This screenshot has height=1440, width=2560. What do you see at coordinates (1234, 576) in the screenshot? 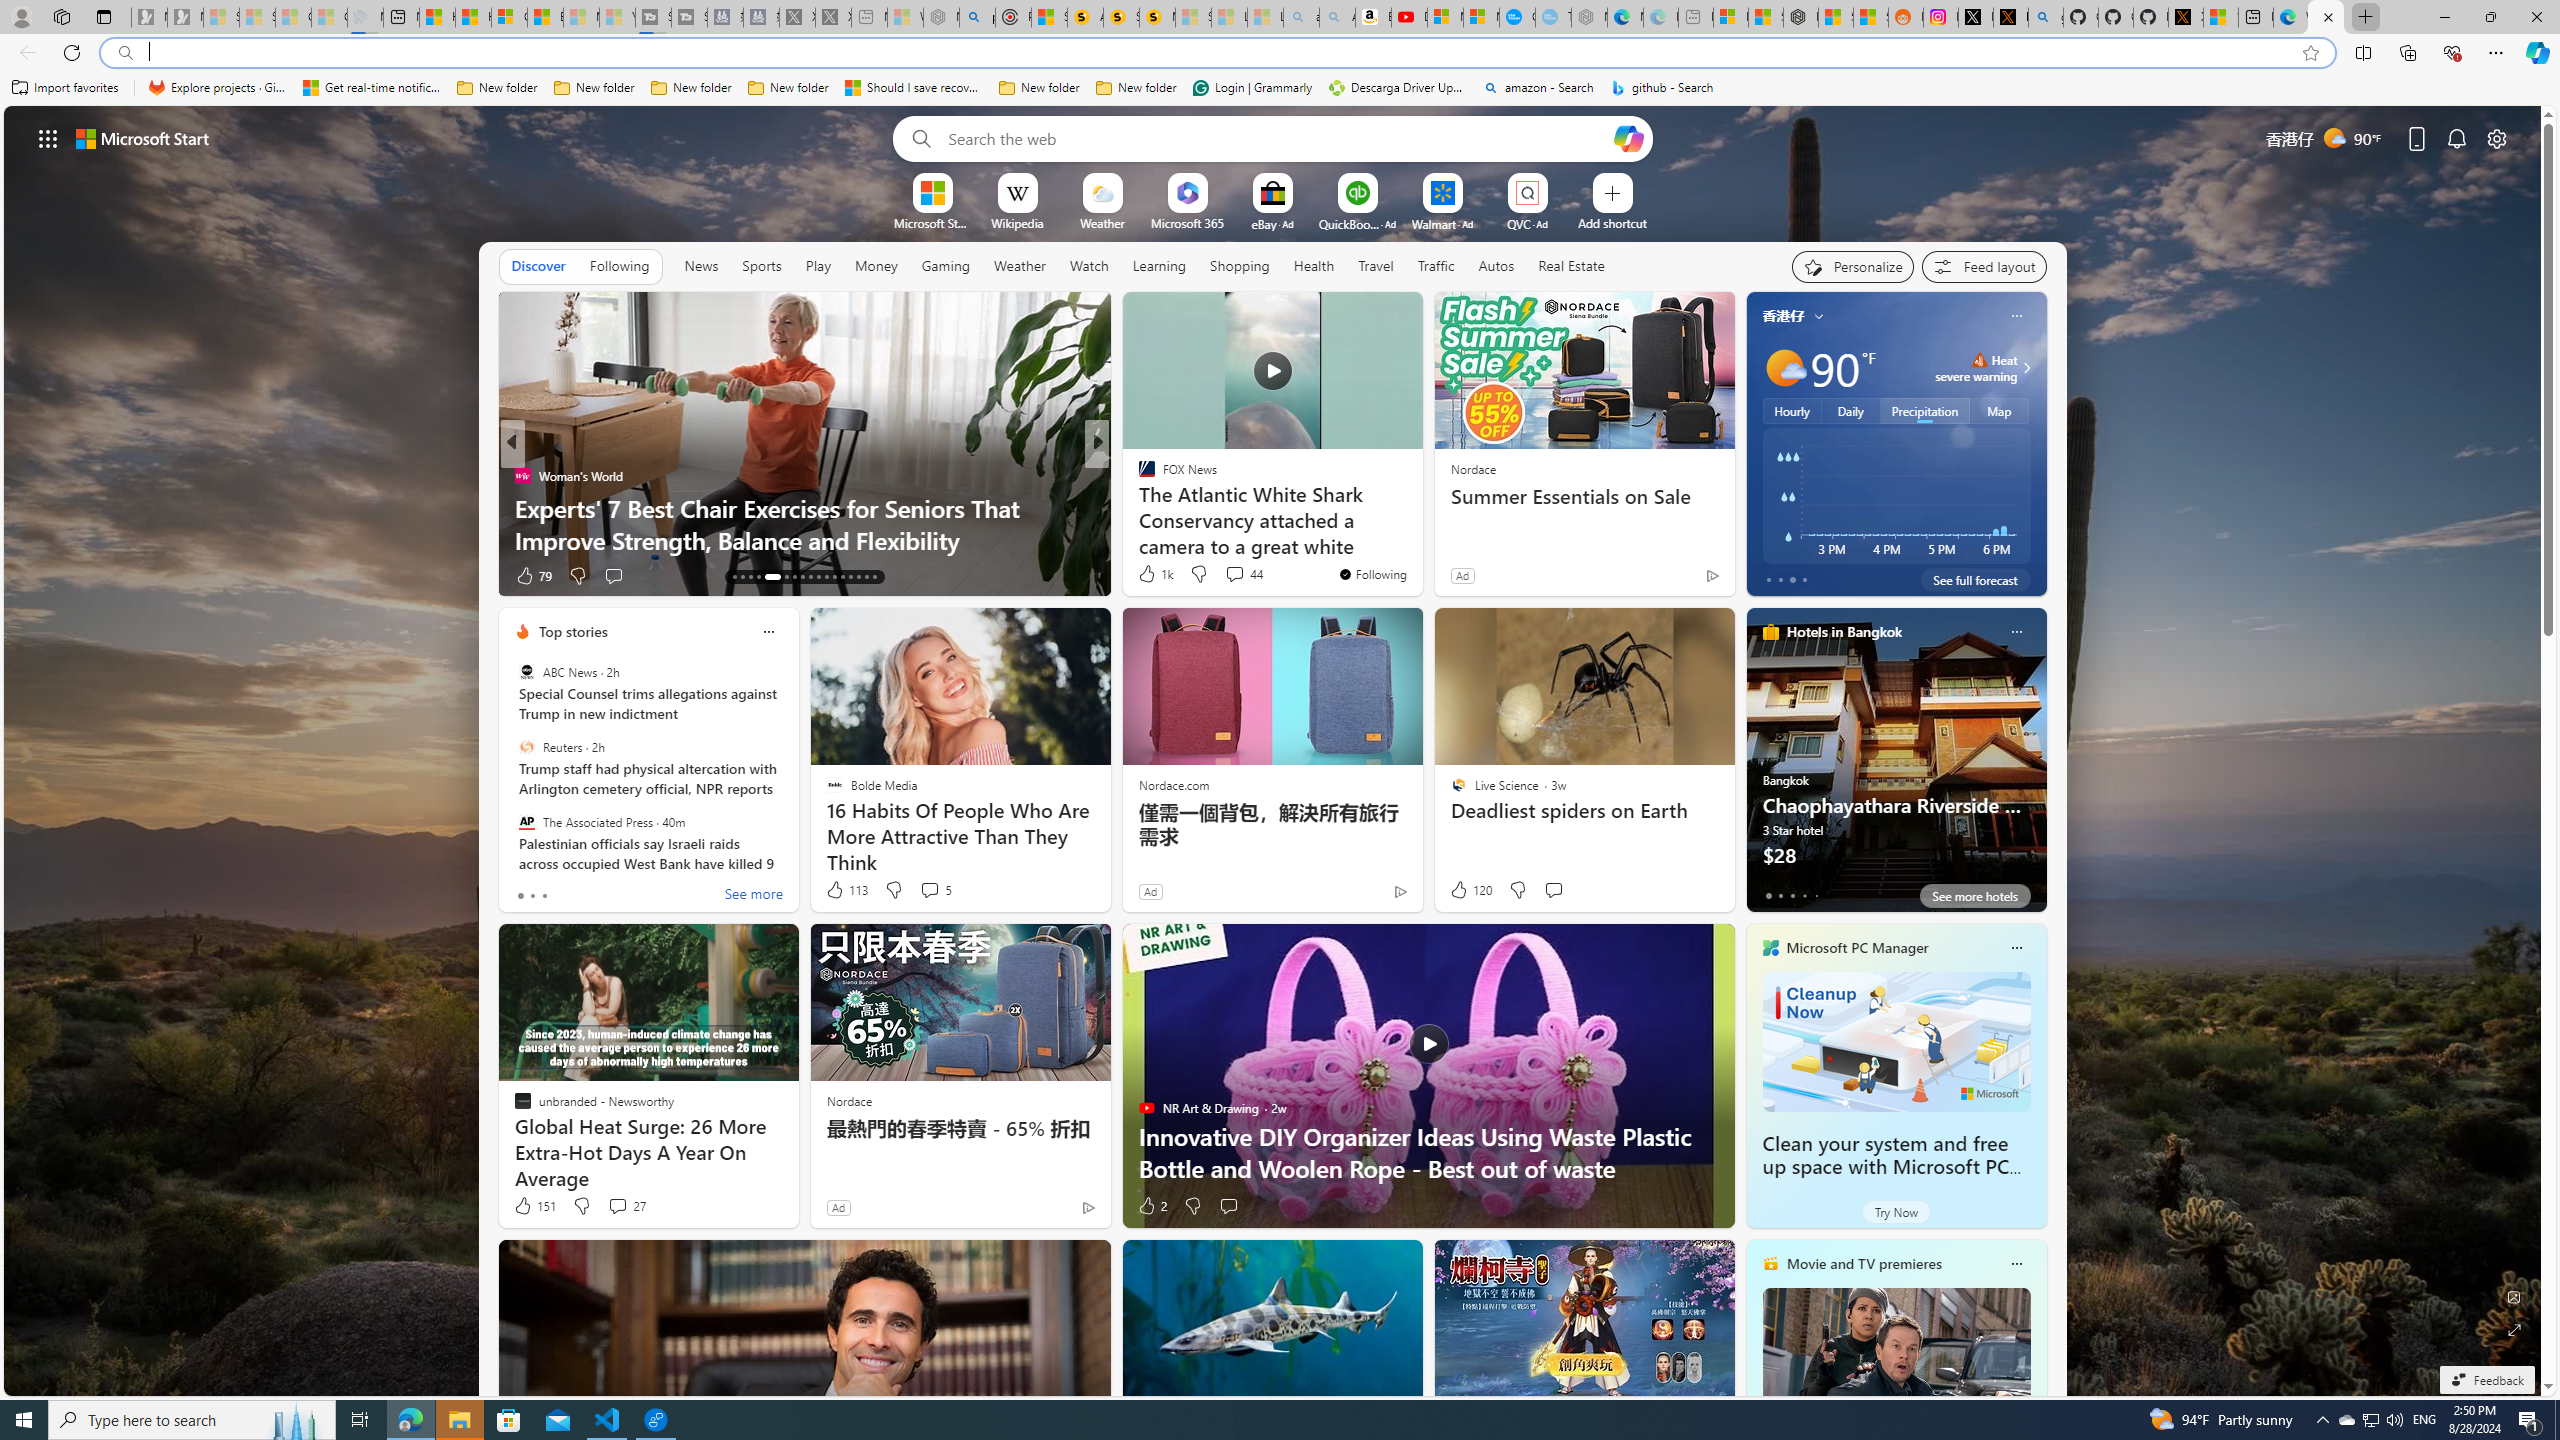
I see `View comments 2 Comment` at bounding box center [1234, 576].